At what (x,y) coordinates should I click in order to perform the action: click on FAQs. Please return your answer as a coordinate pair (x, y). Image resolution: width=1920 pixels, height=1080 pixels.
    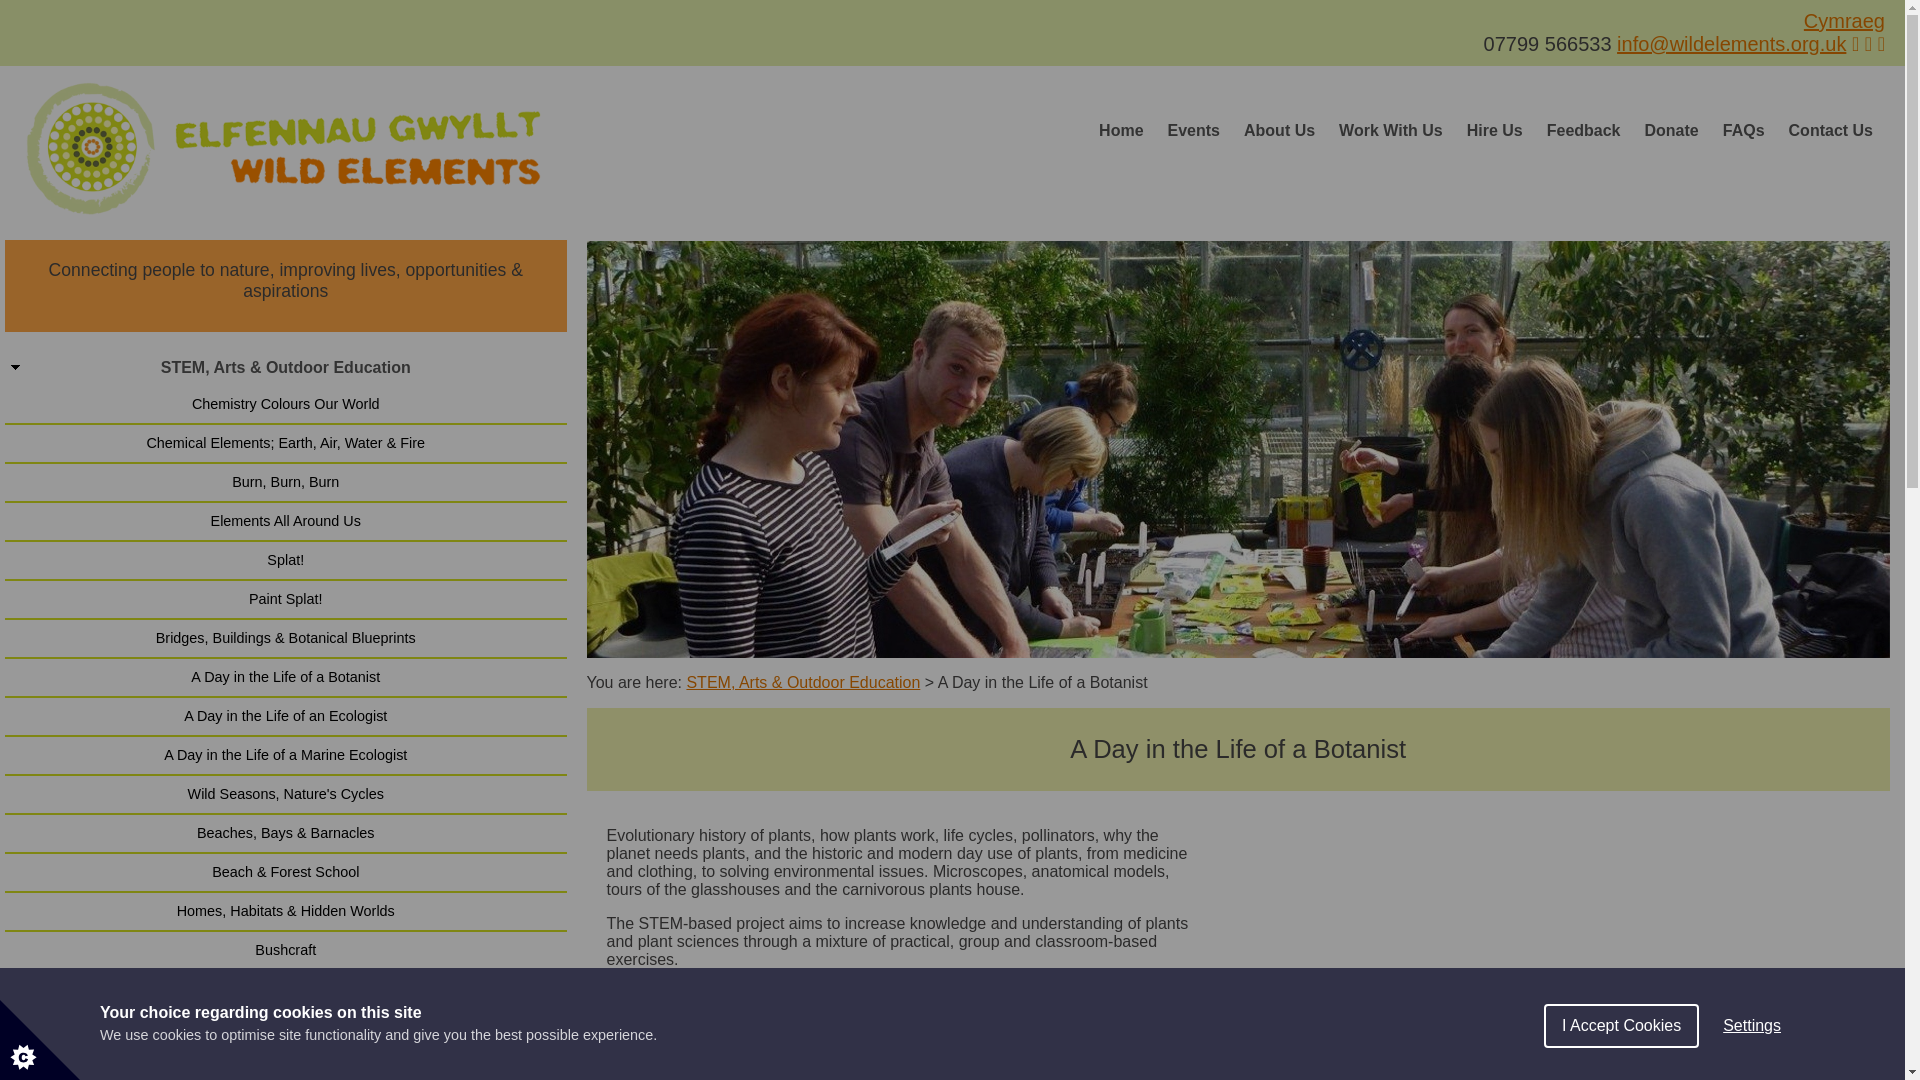
    Looking at the image, I should click on (1744, 131).